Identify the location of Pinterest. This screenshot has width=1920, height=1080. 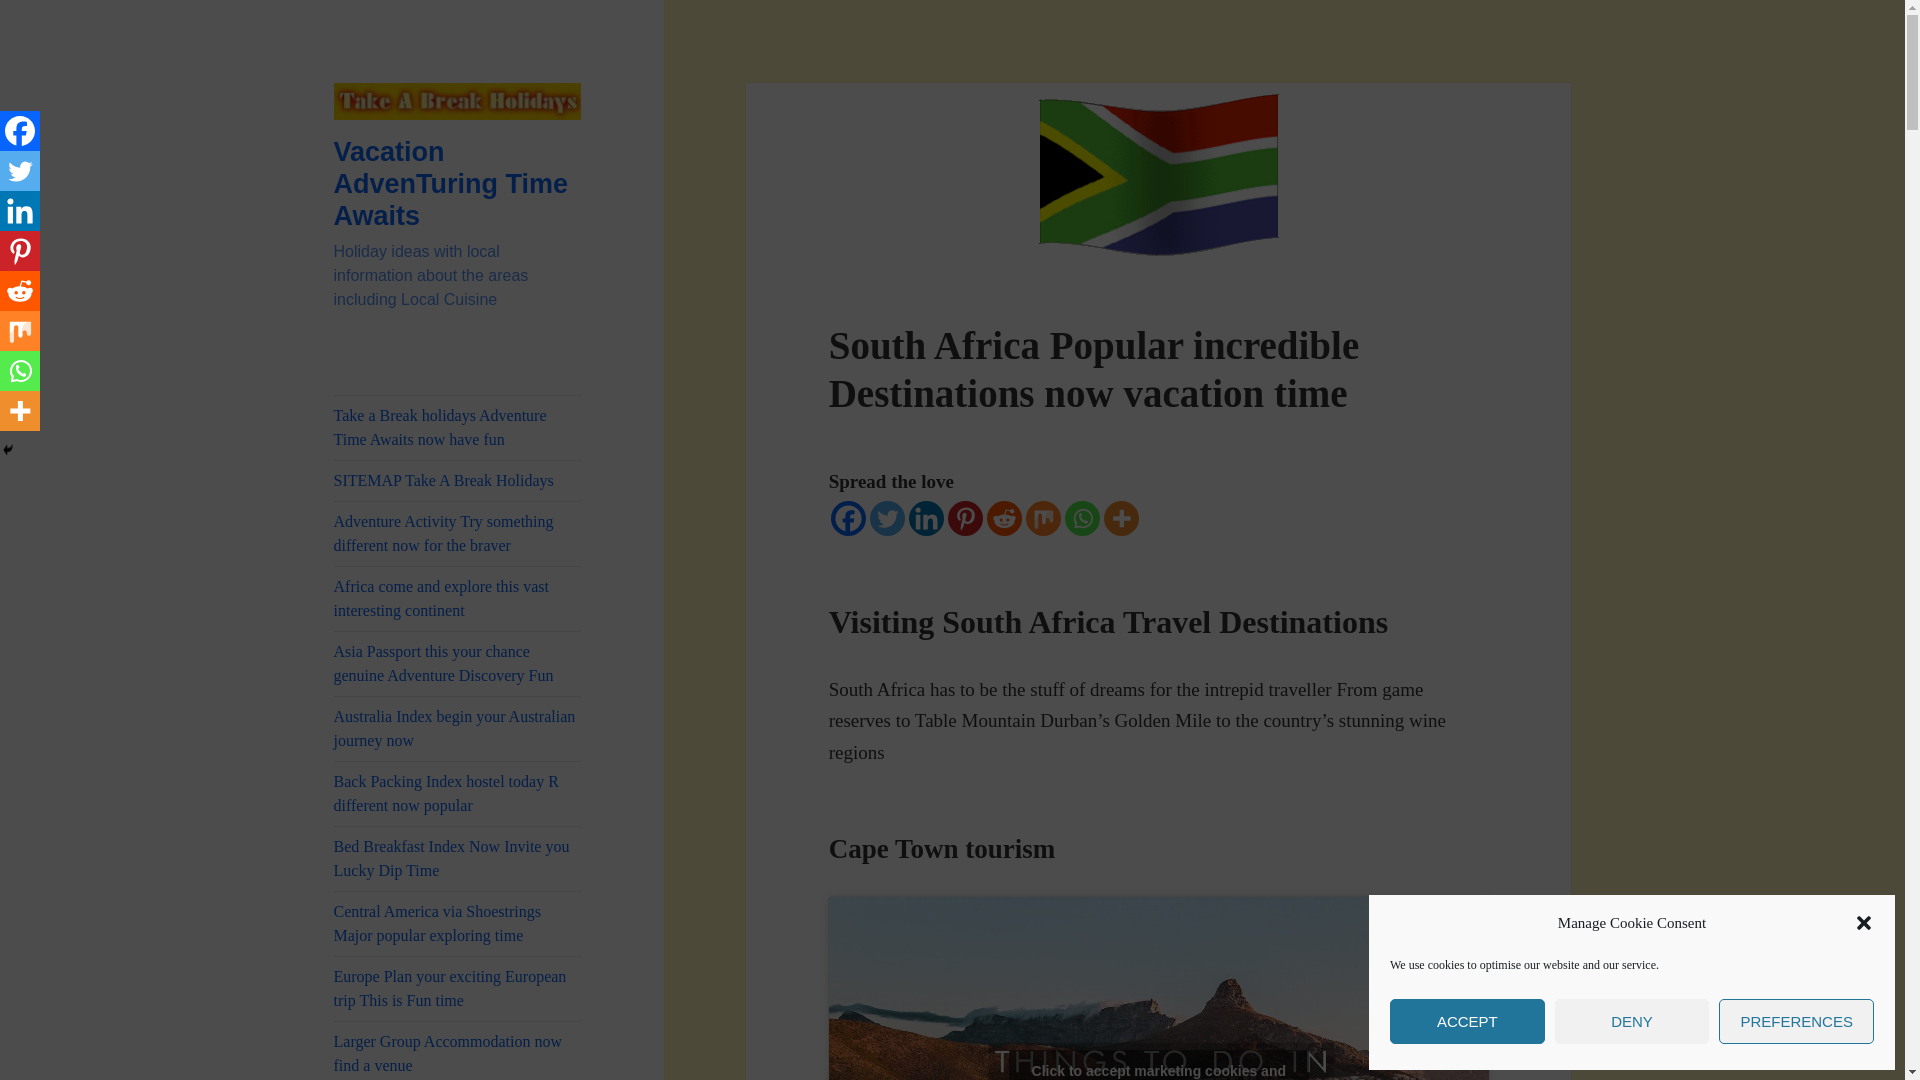
(966, 517).